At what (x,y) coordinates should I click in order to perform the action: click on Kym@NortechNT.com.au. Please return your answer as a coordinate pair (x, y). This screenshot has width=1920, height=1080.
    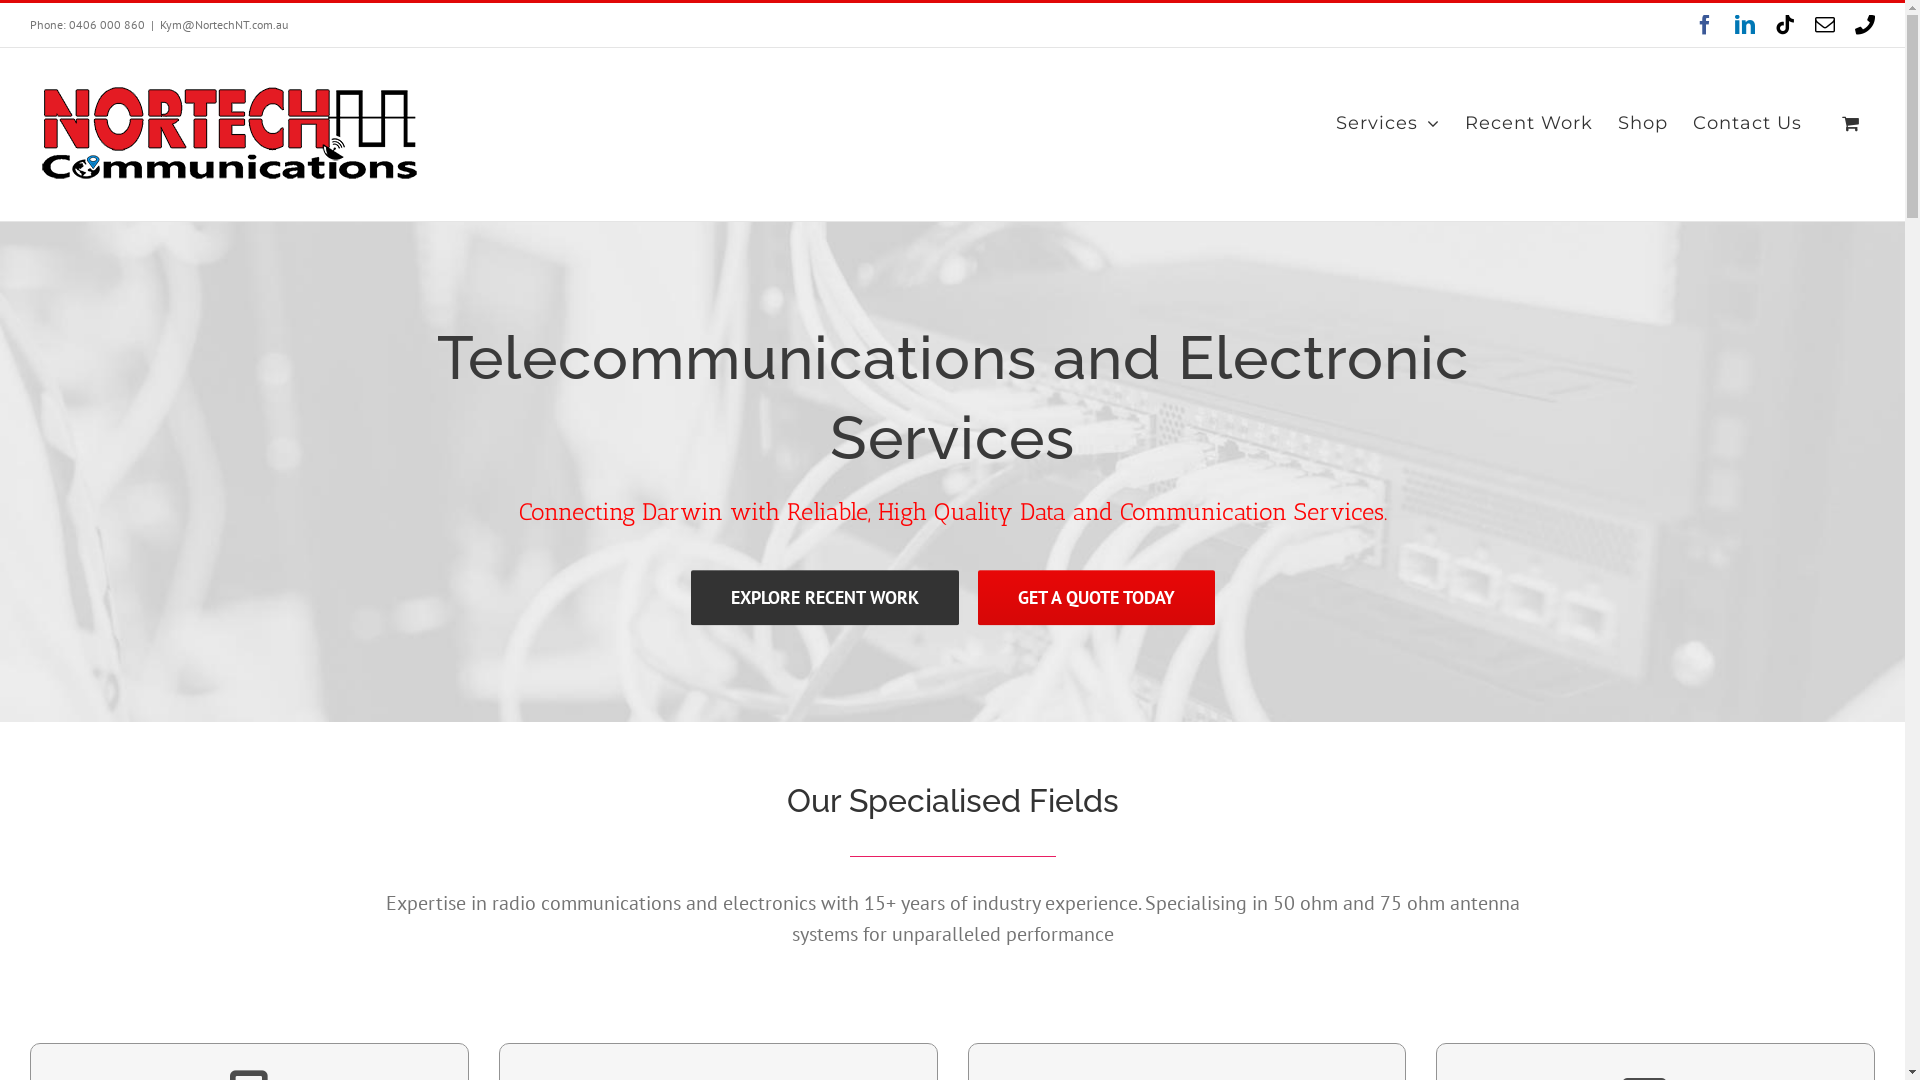
    Looking at the image, I should click on (224, 24).